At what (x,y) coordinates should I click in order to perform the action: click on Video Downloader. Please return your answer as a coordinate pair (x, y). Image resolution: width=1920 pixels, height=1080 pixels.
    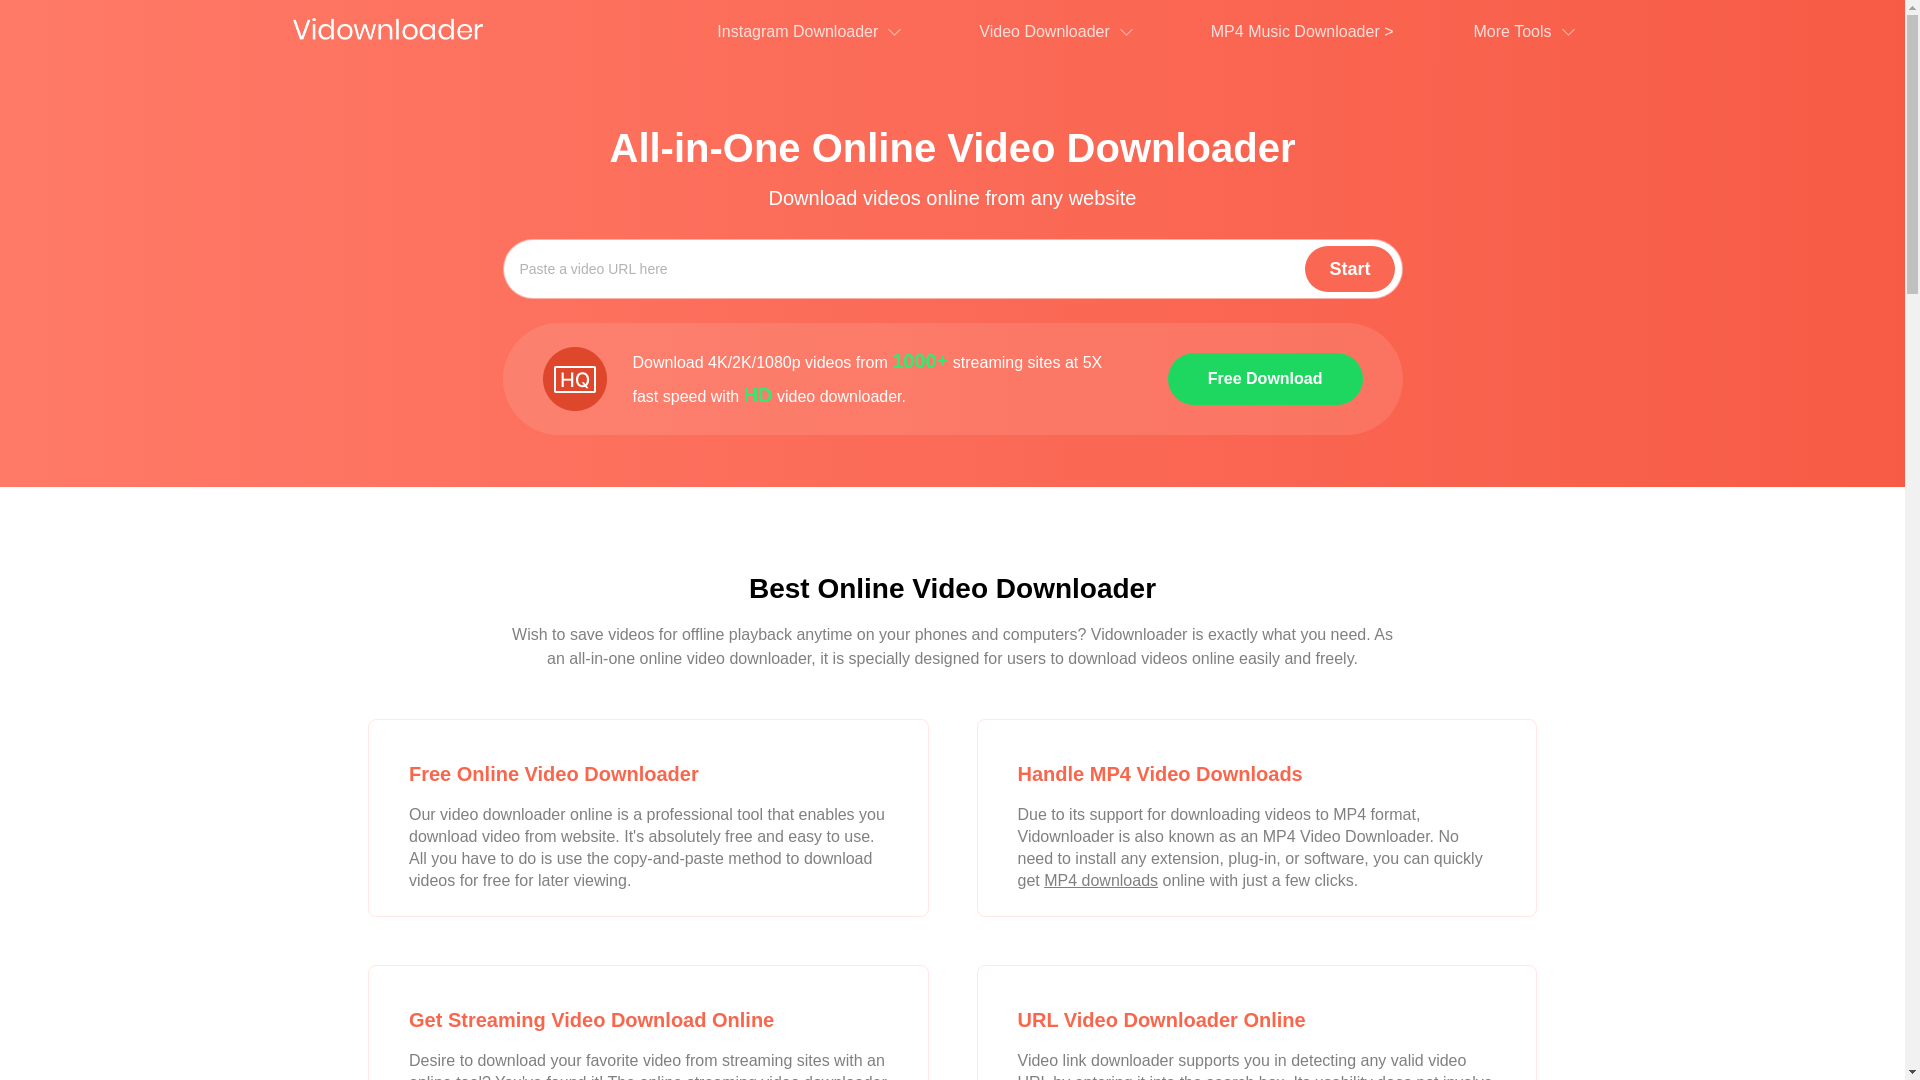
    Looking at the image, I should click on (1054, 36).